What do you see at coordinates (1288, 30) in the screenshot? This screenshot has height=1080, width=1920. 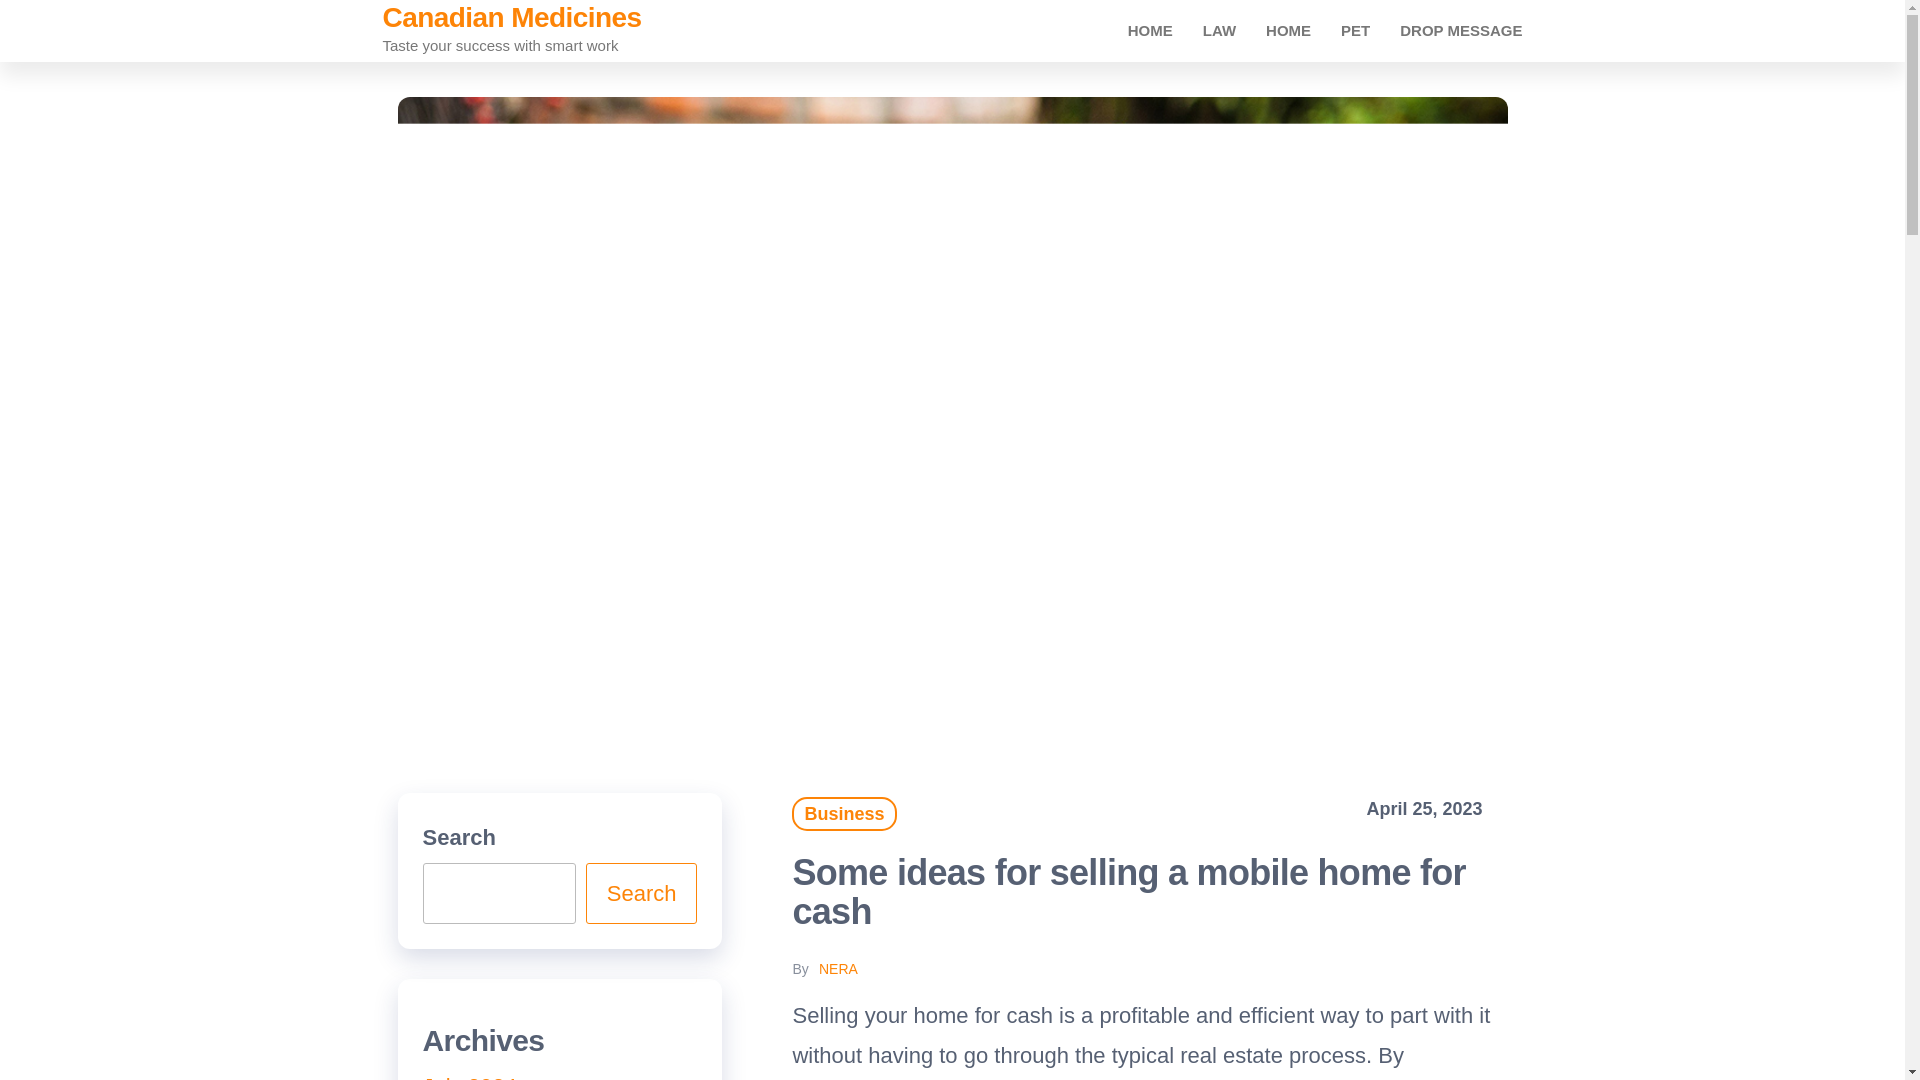 I see `HOME` at bounding box center [1288, 30].